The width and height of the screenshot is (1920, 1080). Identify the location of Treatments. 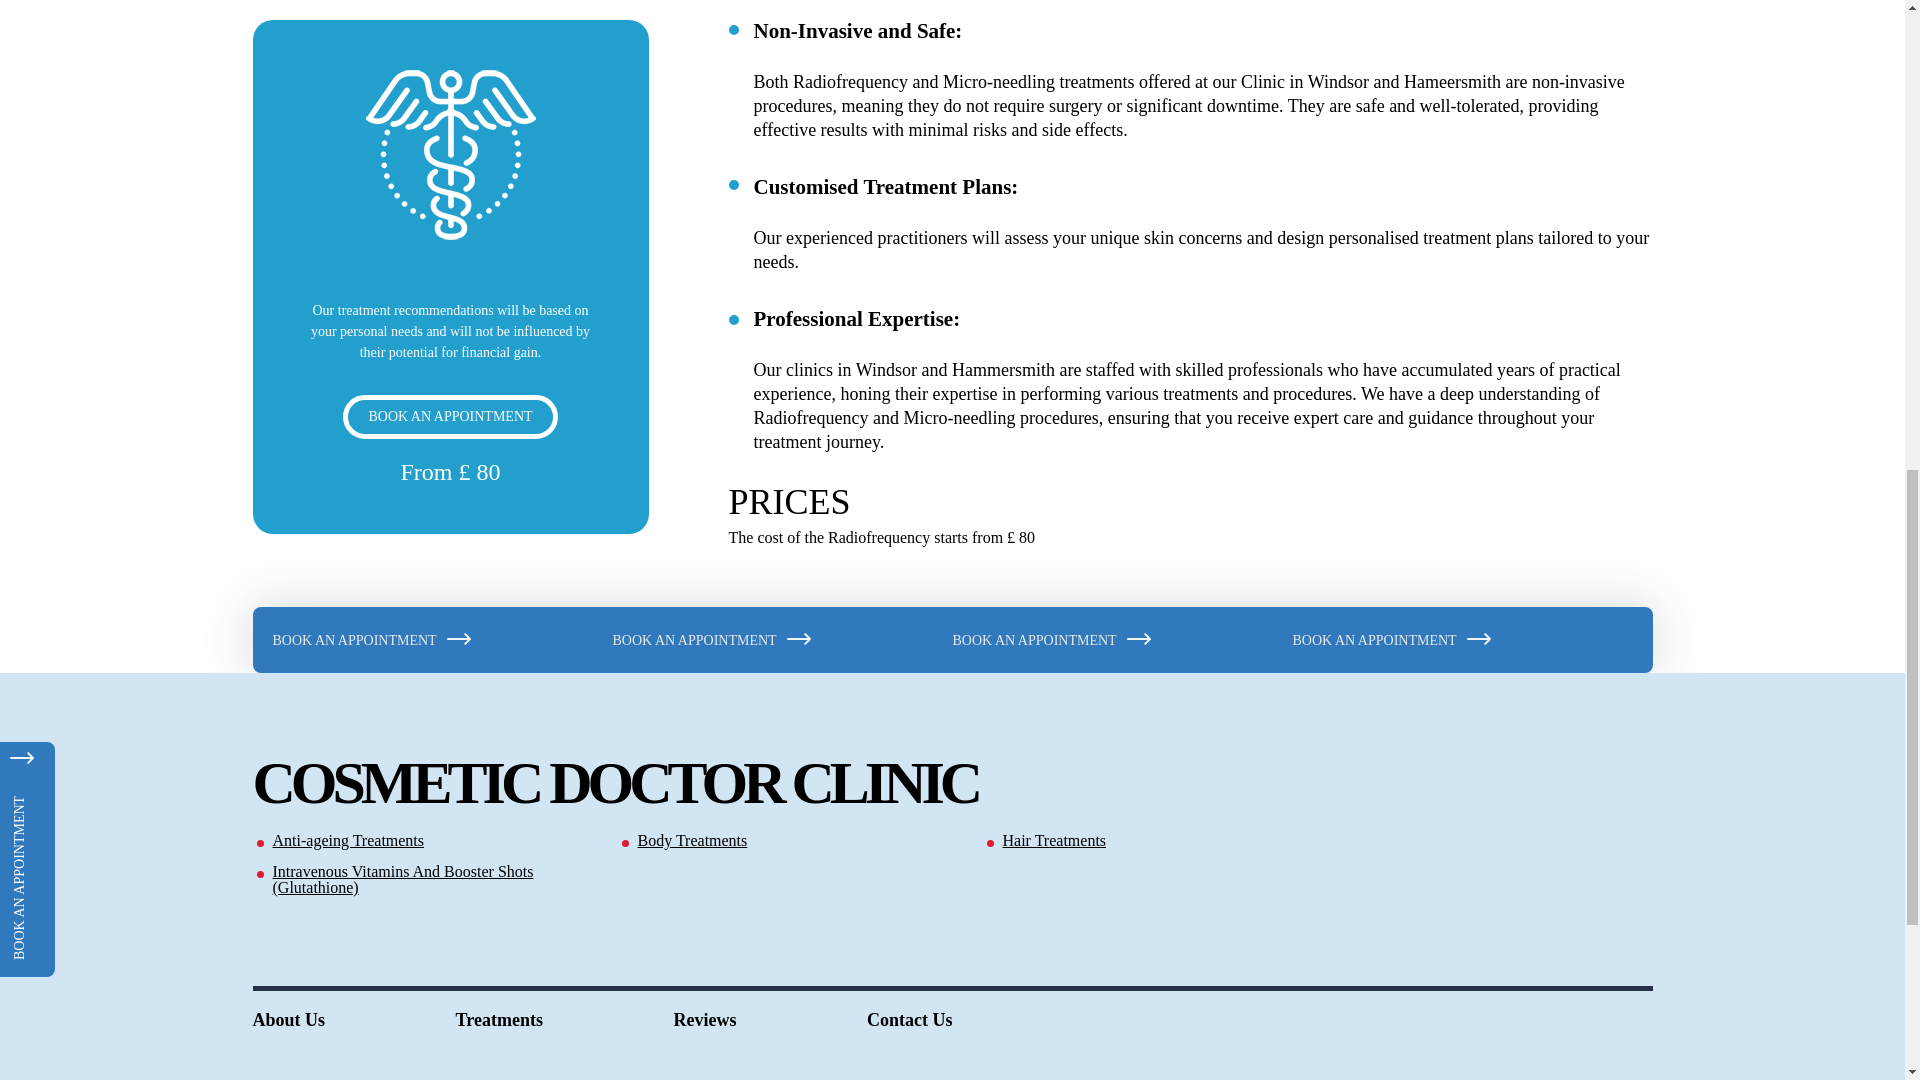
(500, 1020).